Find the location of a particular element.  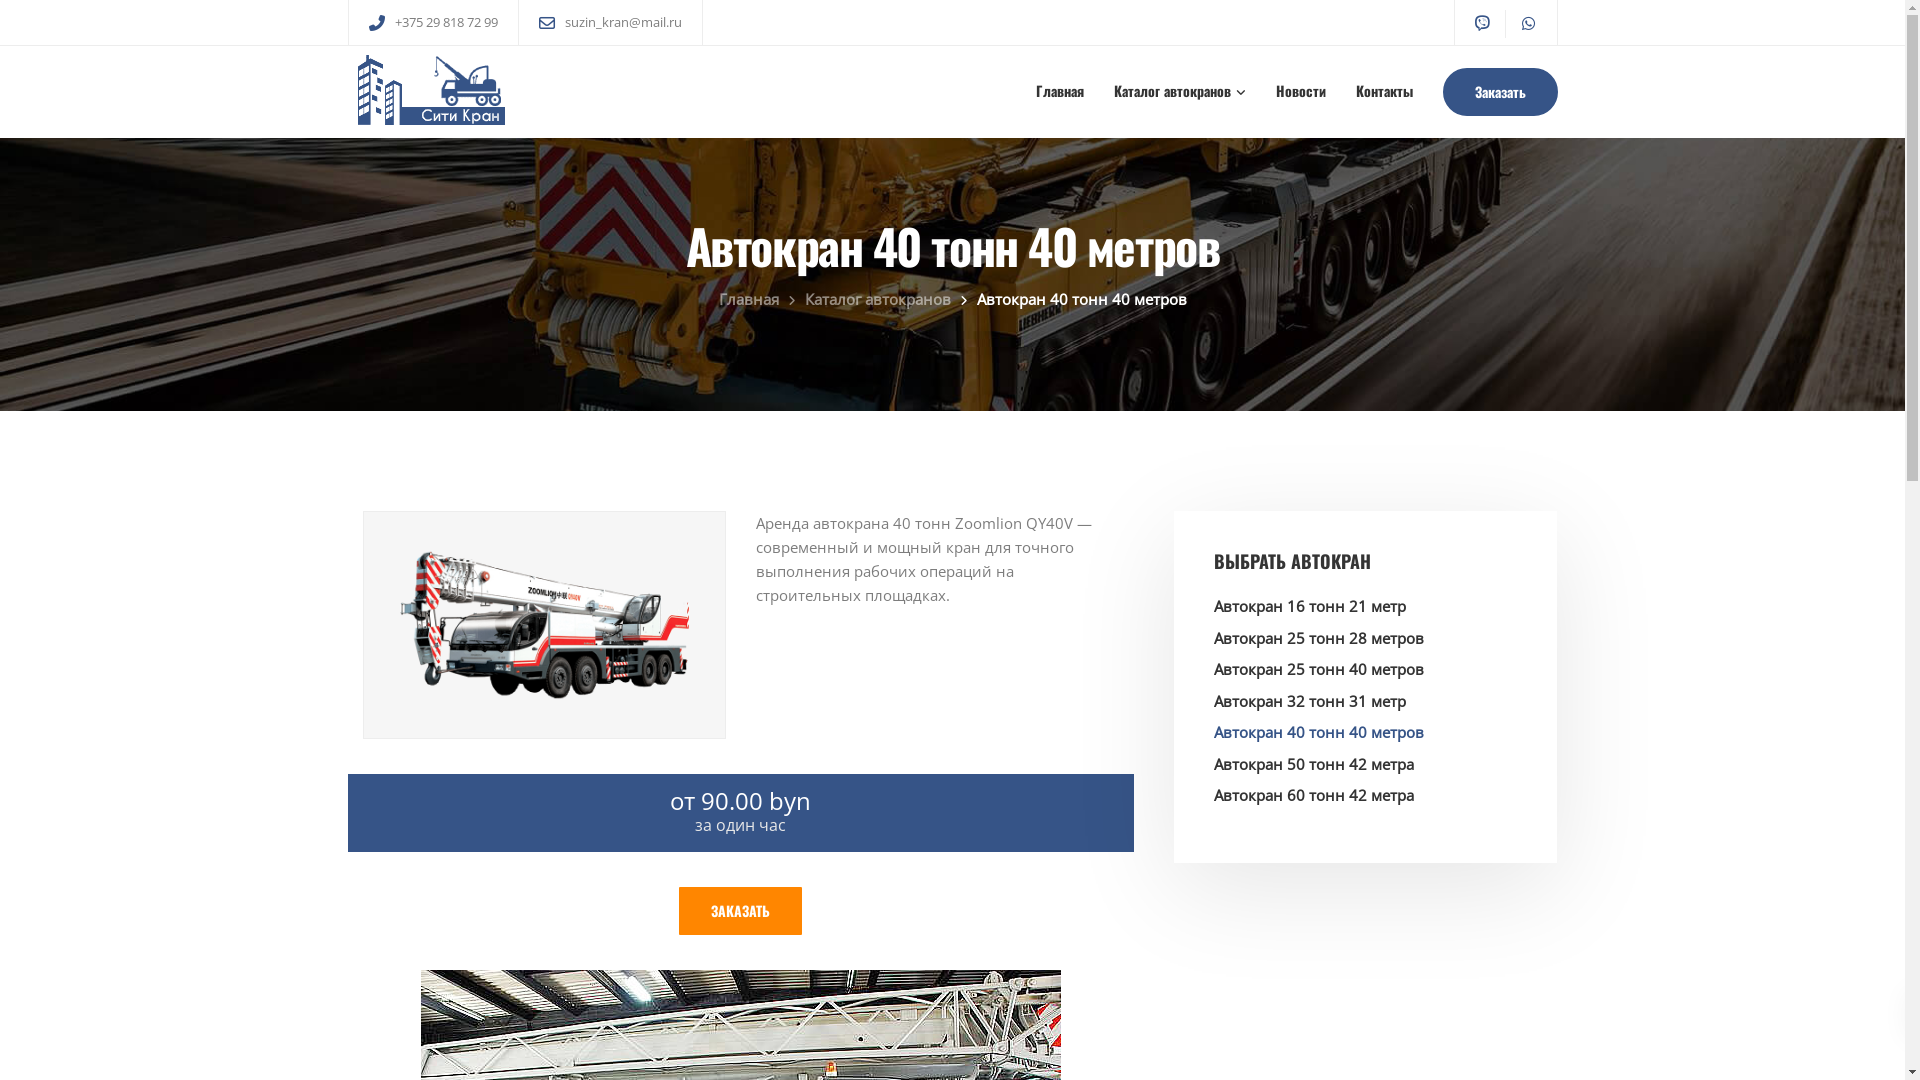

suzin_kran@mail.ru is located at coordinates (622, 22).